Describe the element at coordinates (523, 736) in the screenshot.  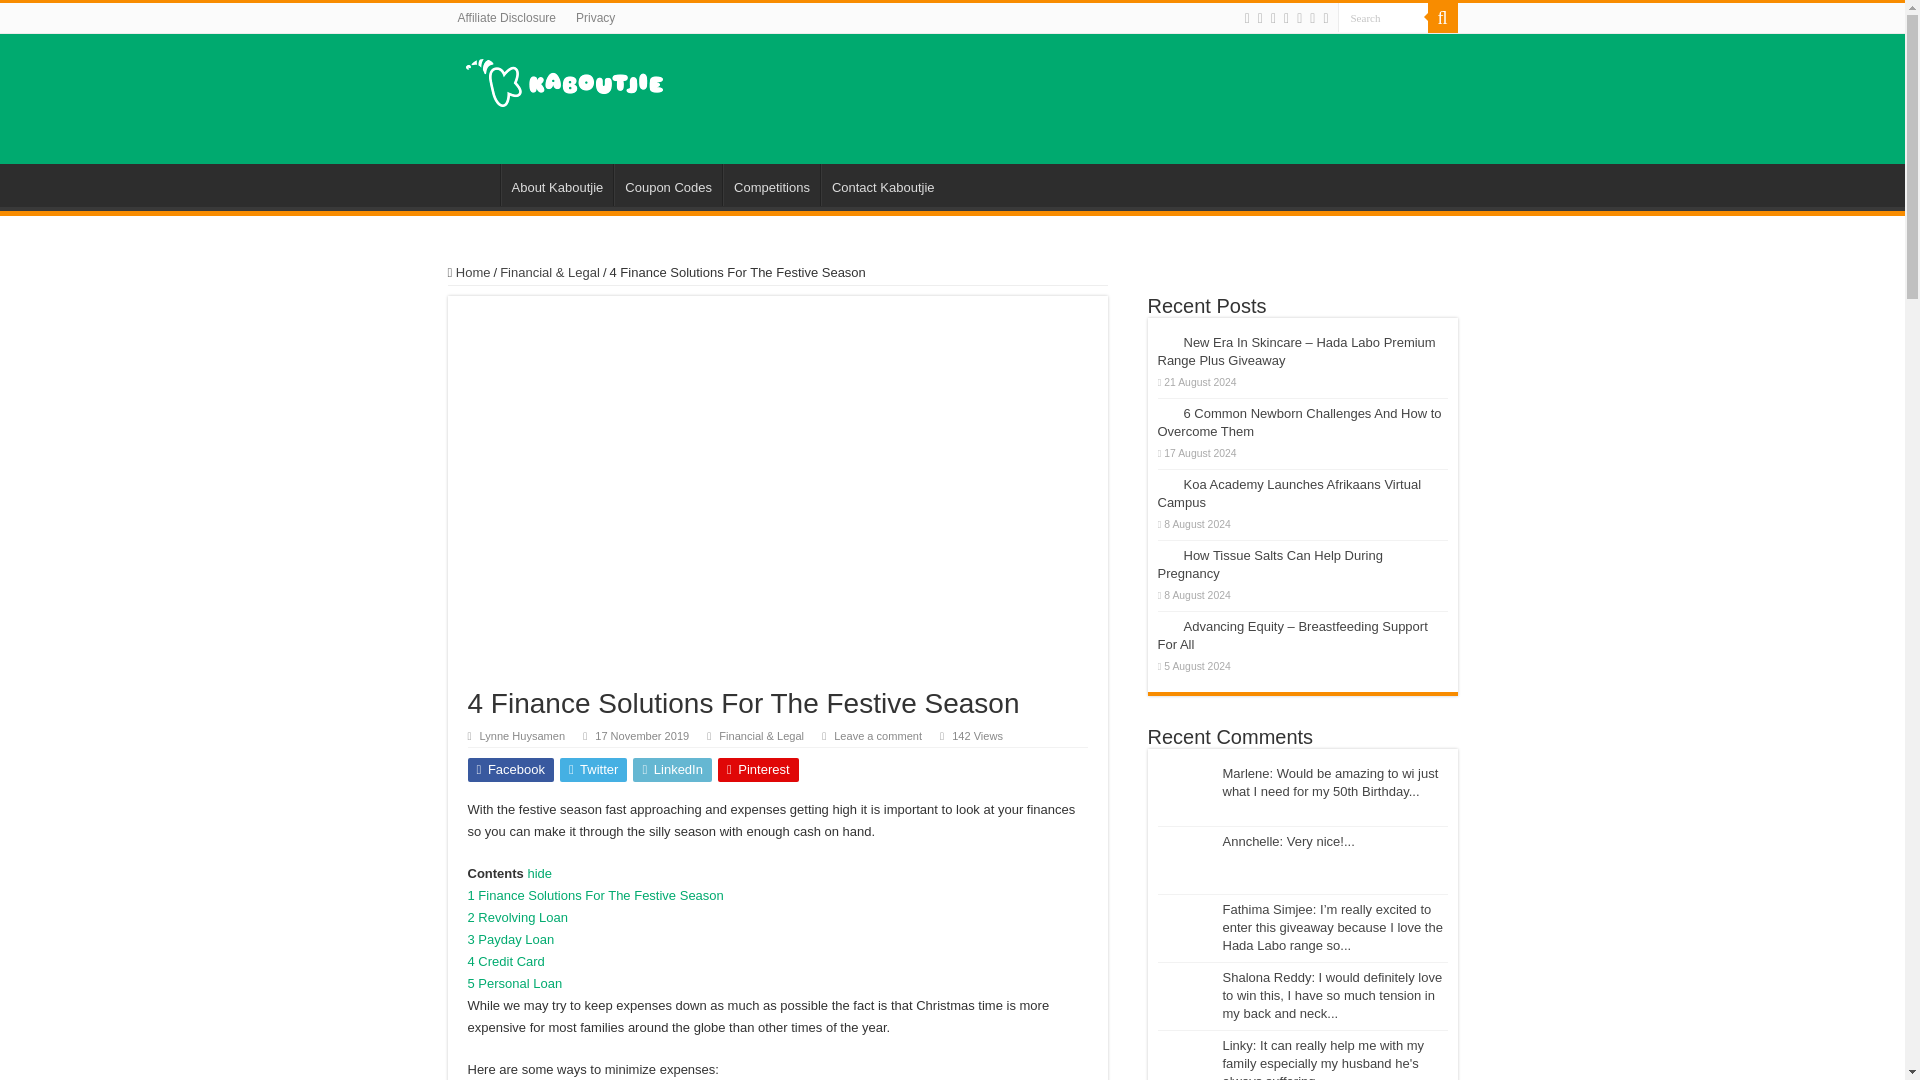
I see `Lynne Huysamen` at that location.